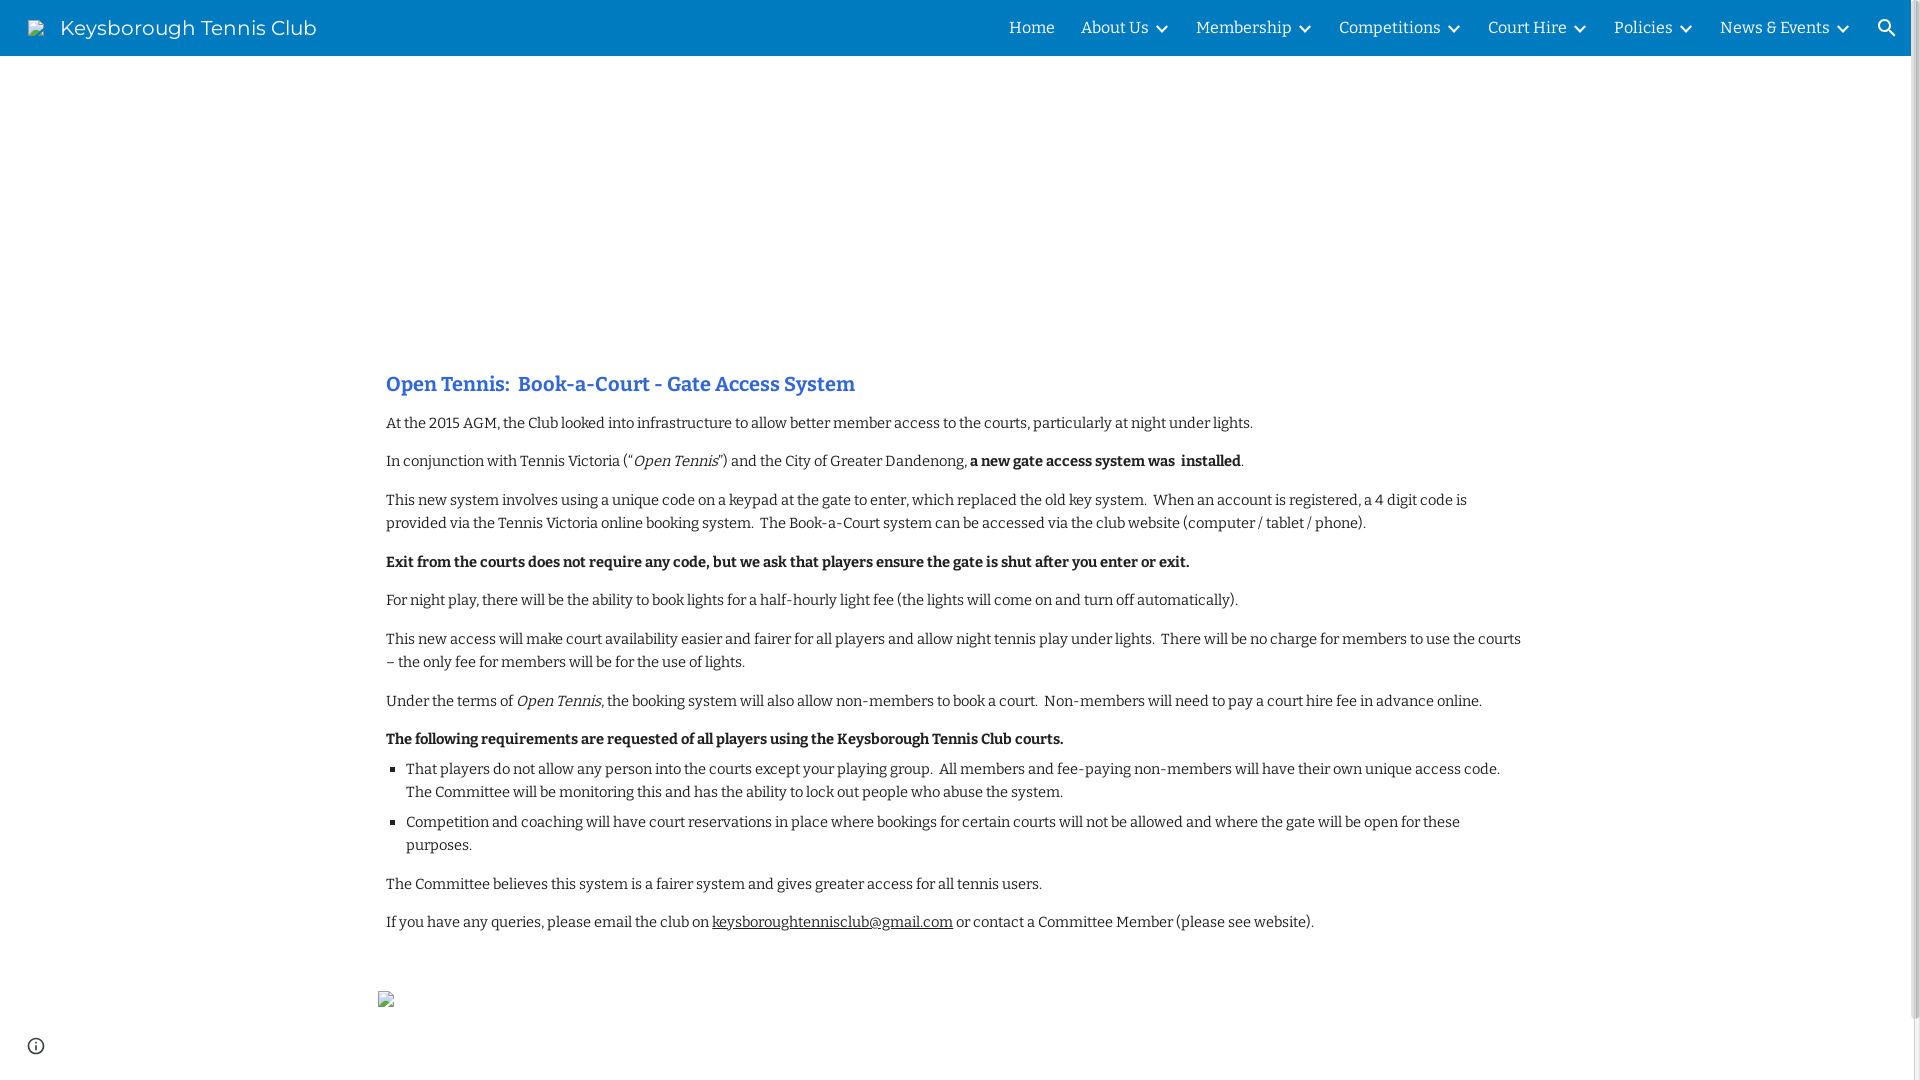 This screenshot has height=1080, width=1920. What do you see at coordinates (1250, 1006) in the screenshot?
I see `keysboroughtennisclub@gmail.com` at bounding box center [1250, 1006].